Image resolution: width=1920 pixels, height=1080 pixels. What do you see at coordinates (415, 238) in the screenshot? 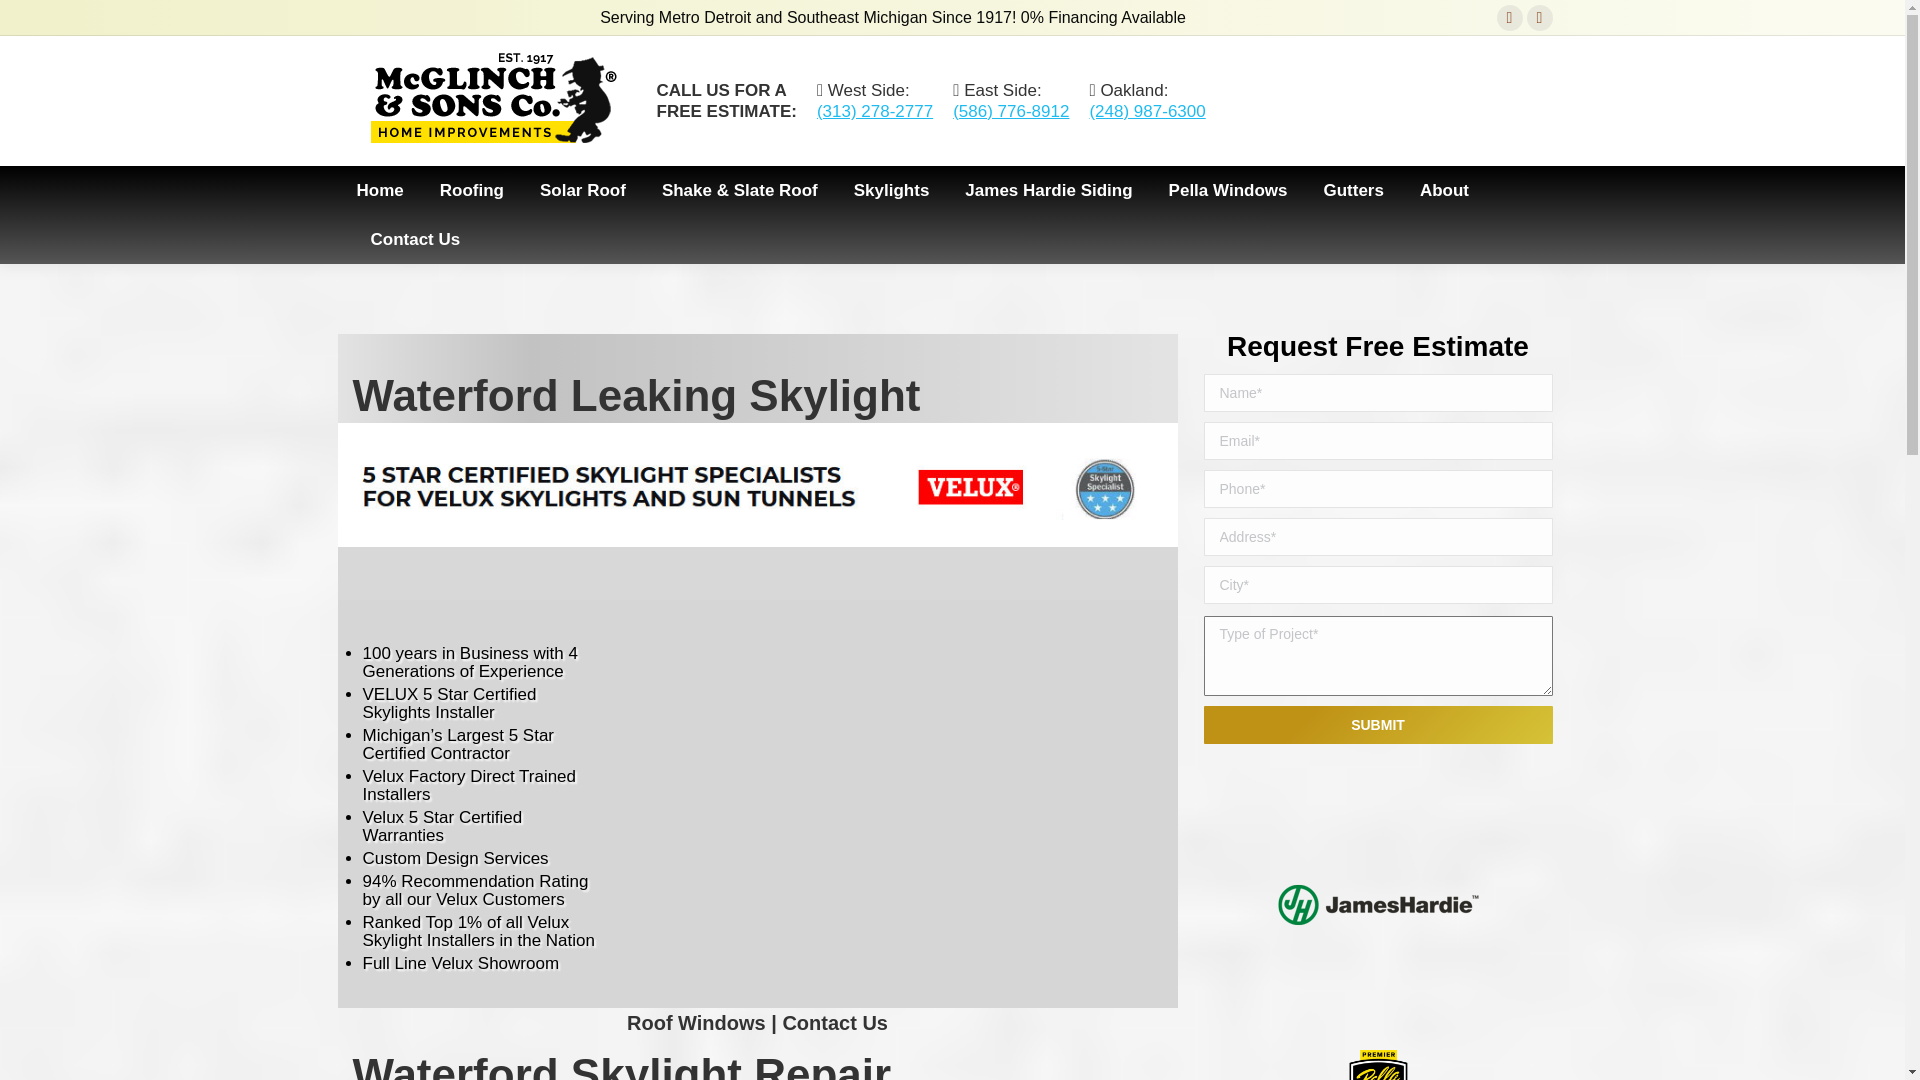
I see `Contact Us` at bounding box center [415, 238].